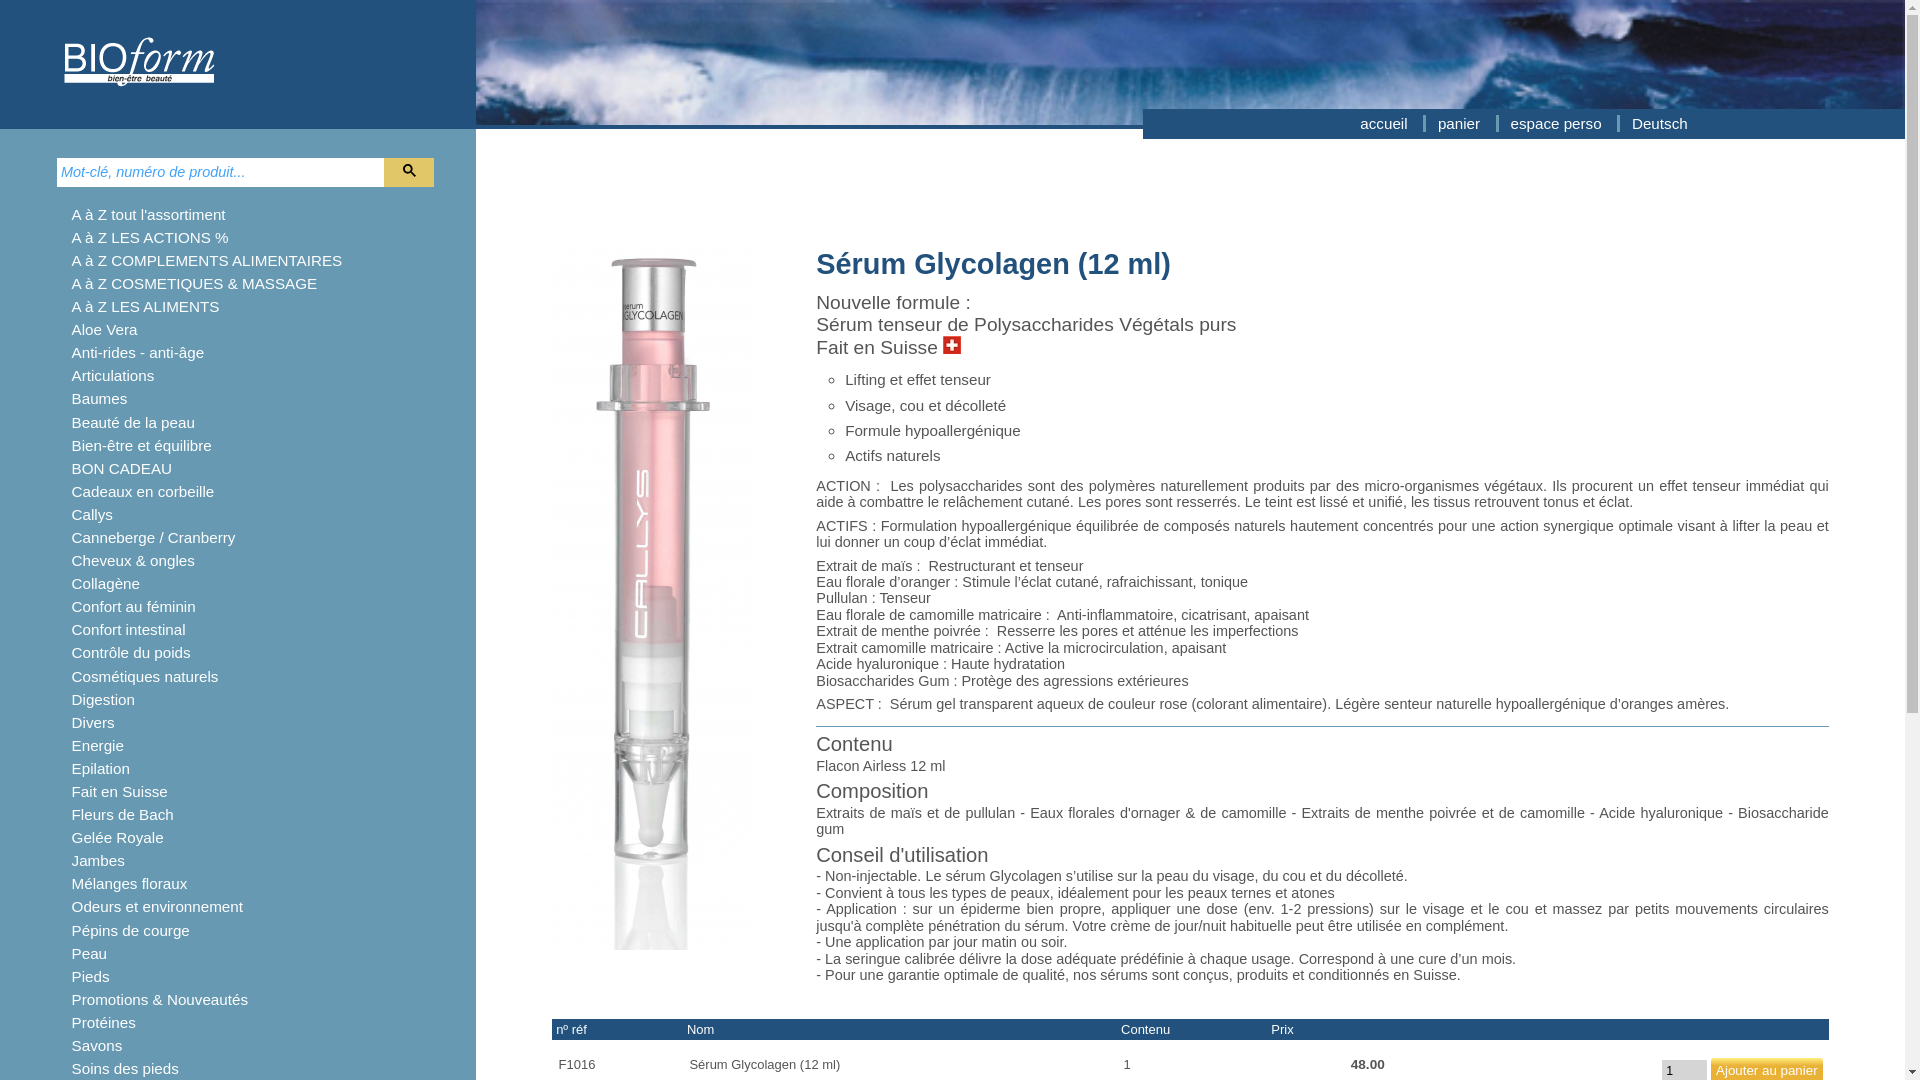 The width and height of the screenshot is (1920, 1080). Describe the element at coordinates (409, 172) in the screenshot. I see `Rechercher` at that location.